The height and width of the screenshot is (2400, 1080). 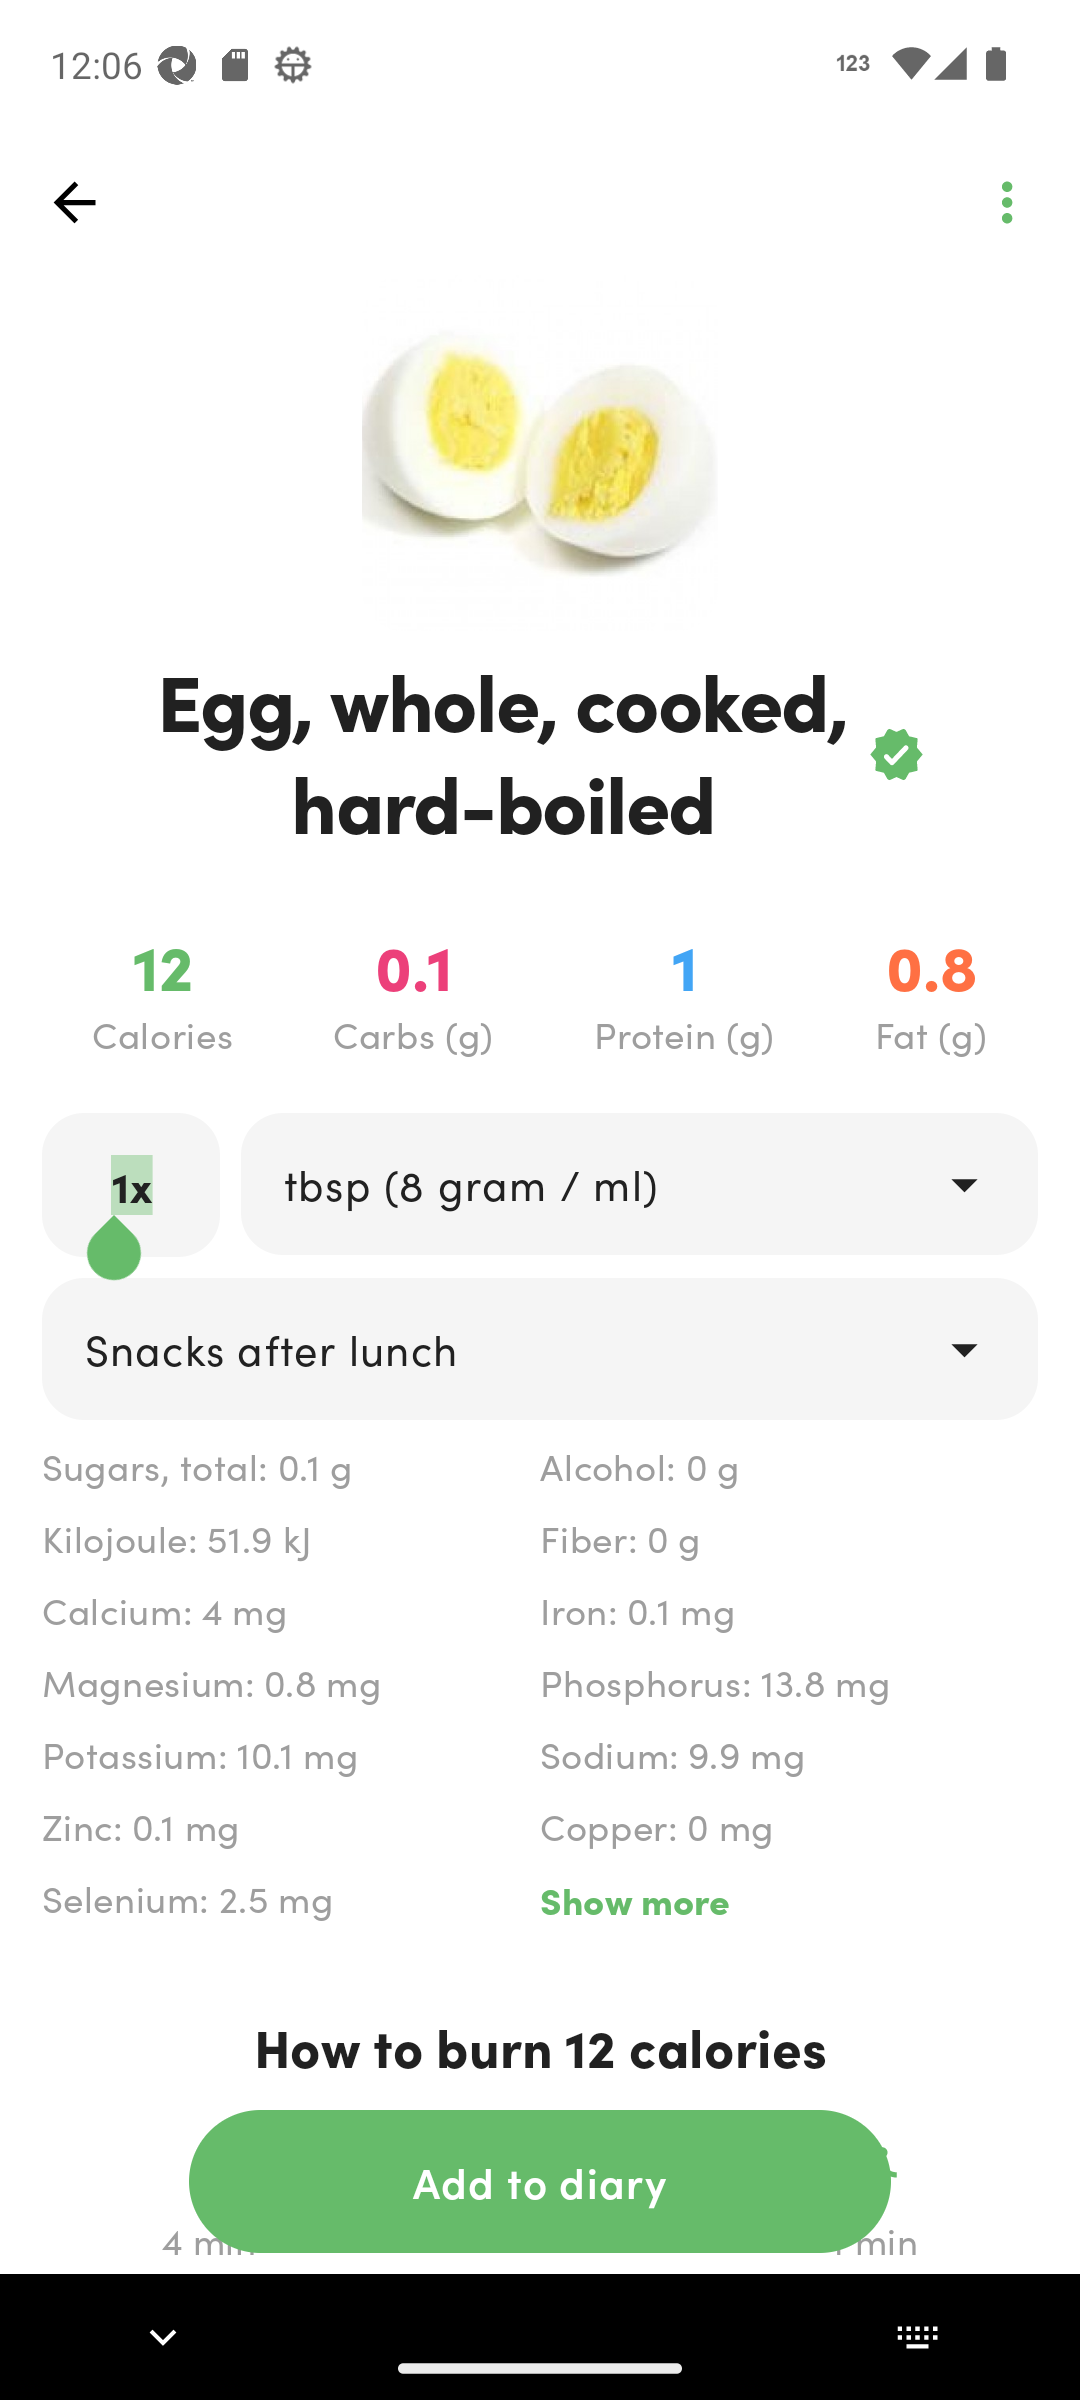 I want to click on 1x labeled_edit_text, so click(x=131, y=1185).